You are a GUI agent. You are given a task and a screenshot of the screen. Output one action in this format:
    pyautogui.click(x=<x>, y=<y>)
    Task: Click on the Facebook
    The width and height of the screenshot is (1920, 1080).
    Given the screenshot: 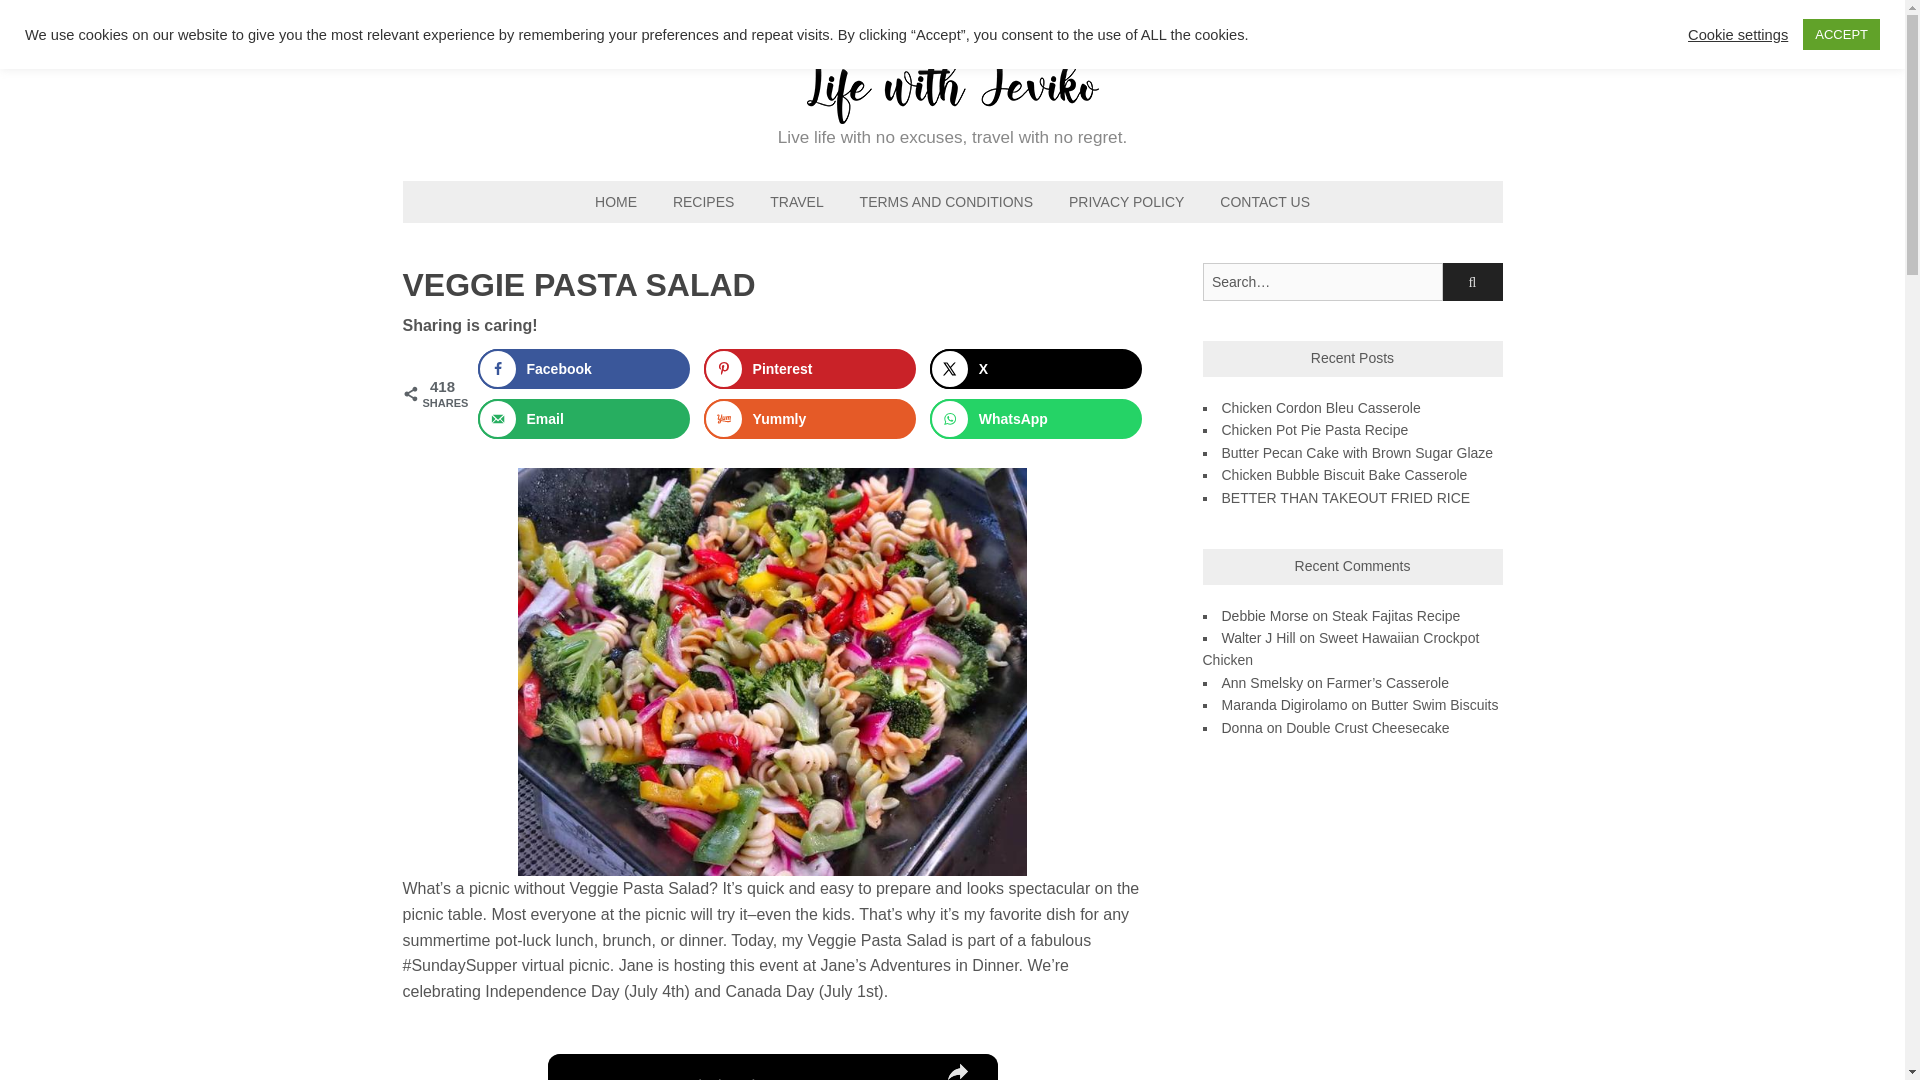 What is the action you would take?
    pyautogui.click(x=584, y=368)
    